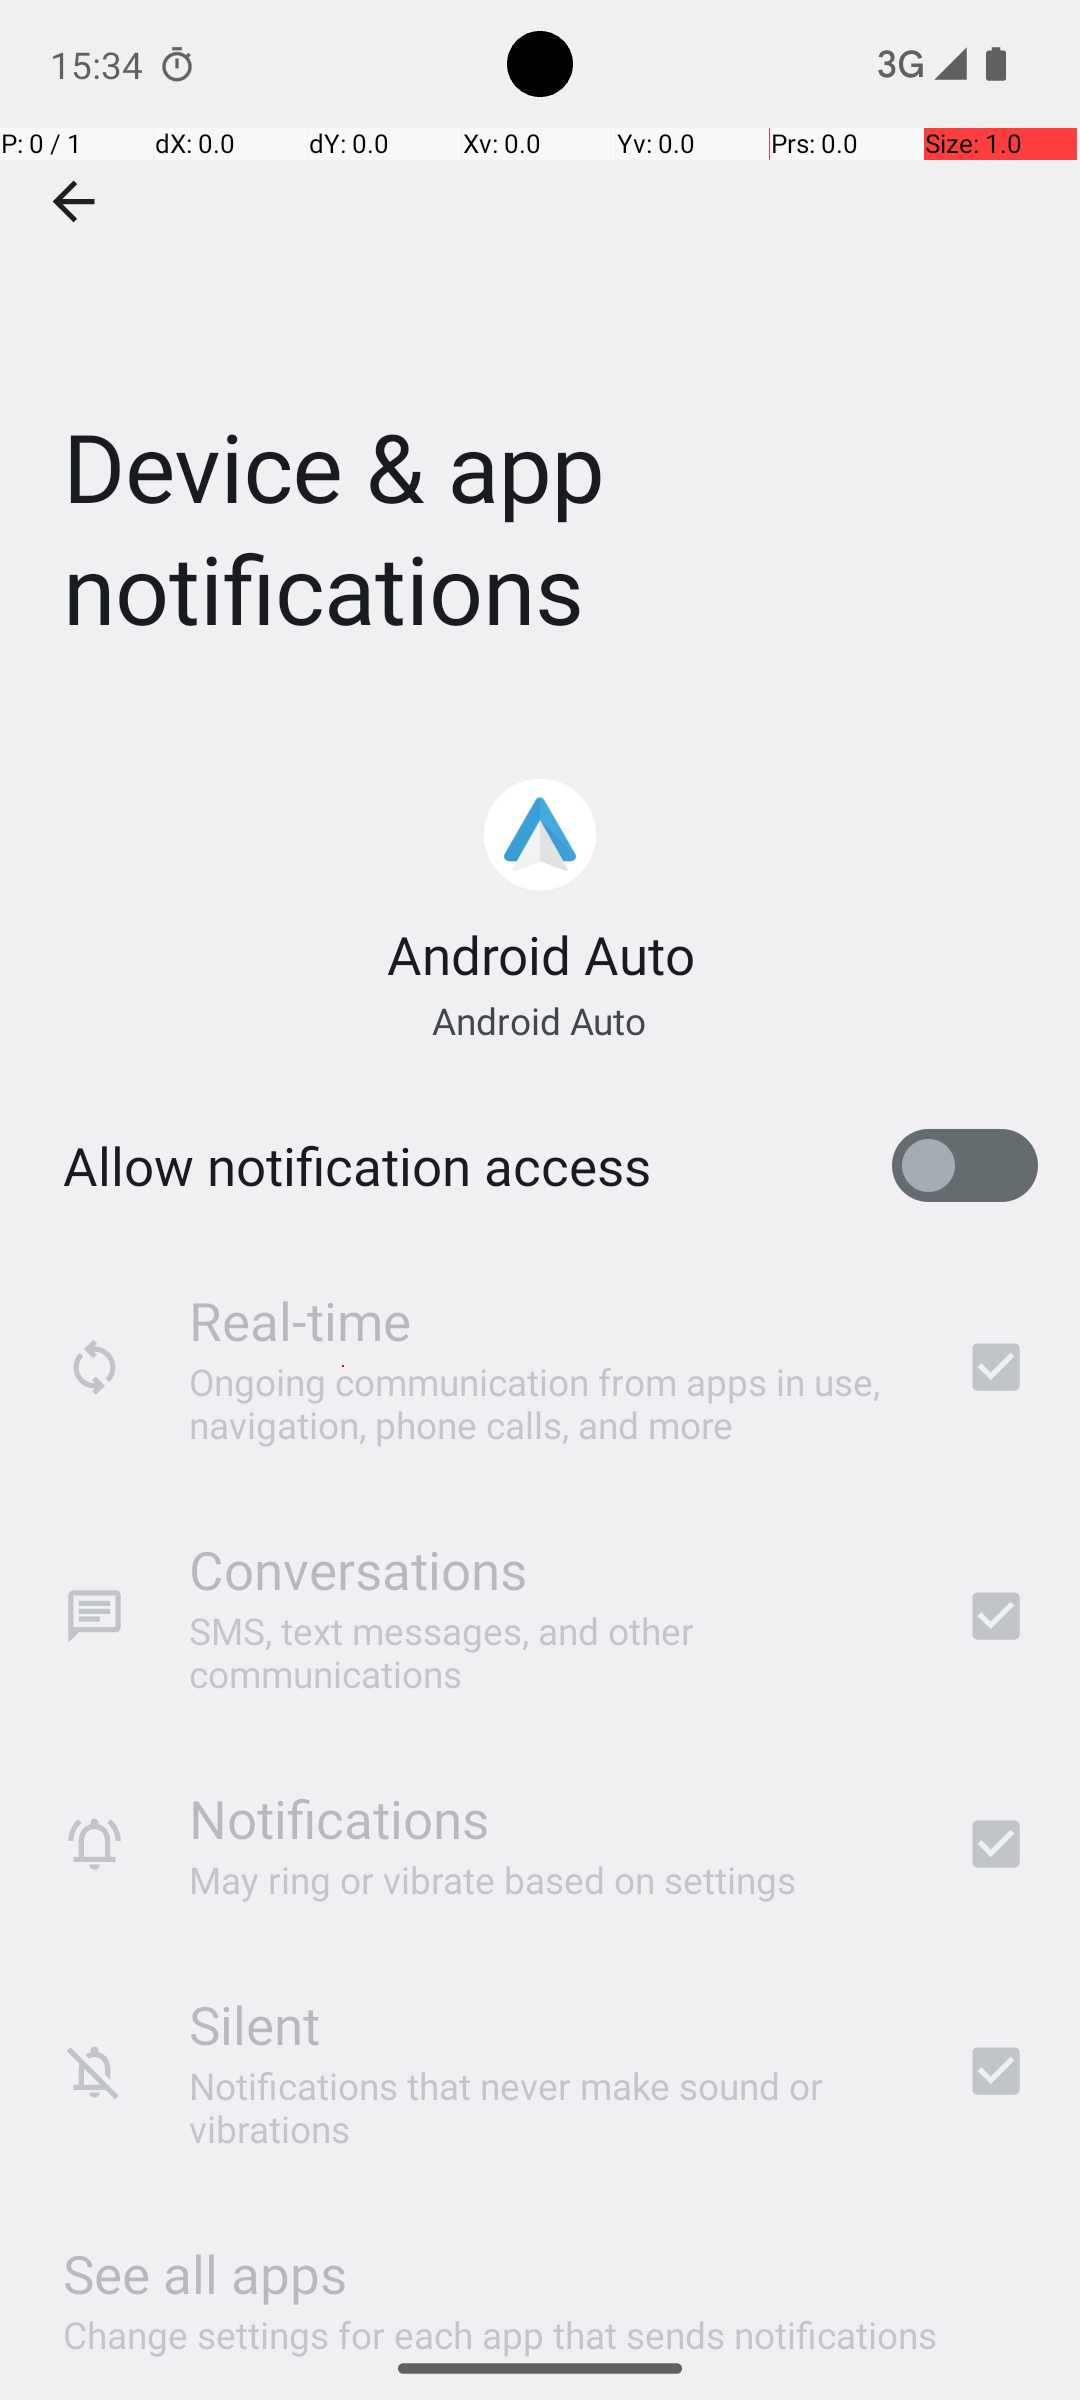 Image resolution: width=1080 pixels, height=2400 pixels. What do you see at coordinates (550, 1652) in the screenshot?
I see `SMS, text messages, and other communications` at bounding box center [550, 1652].